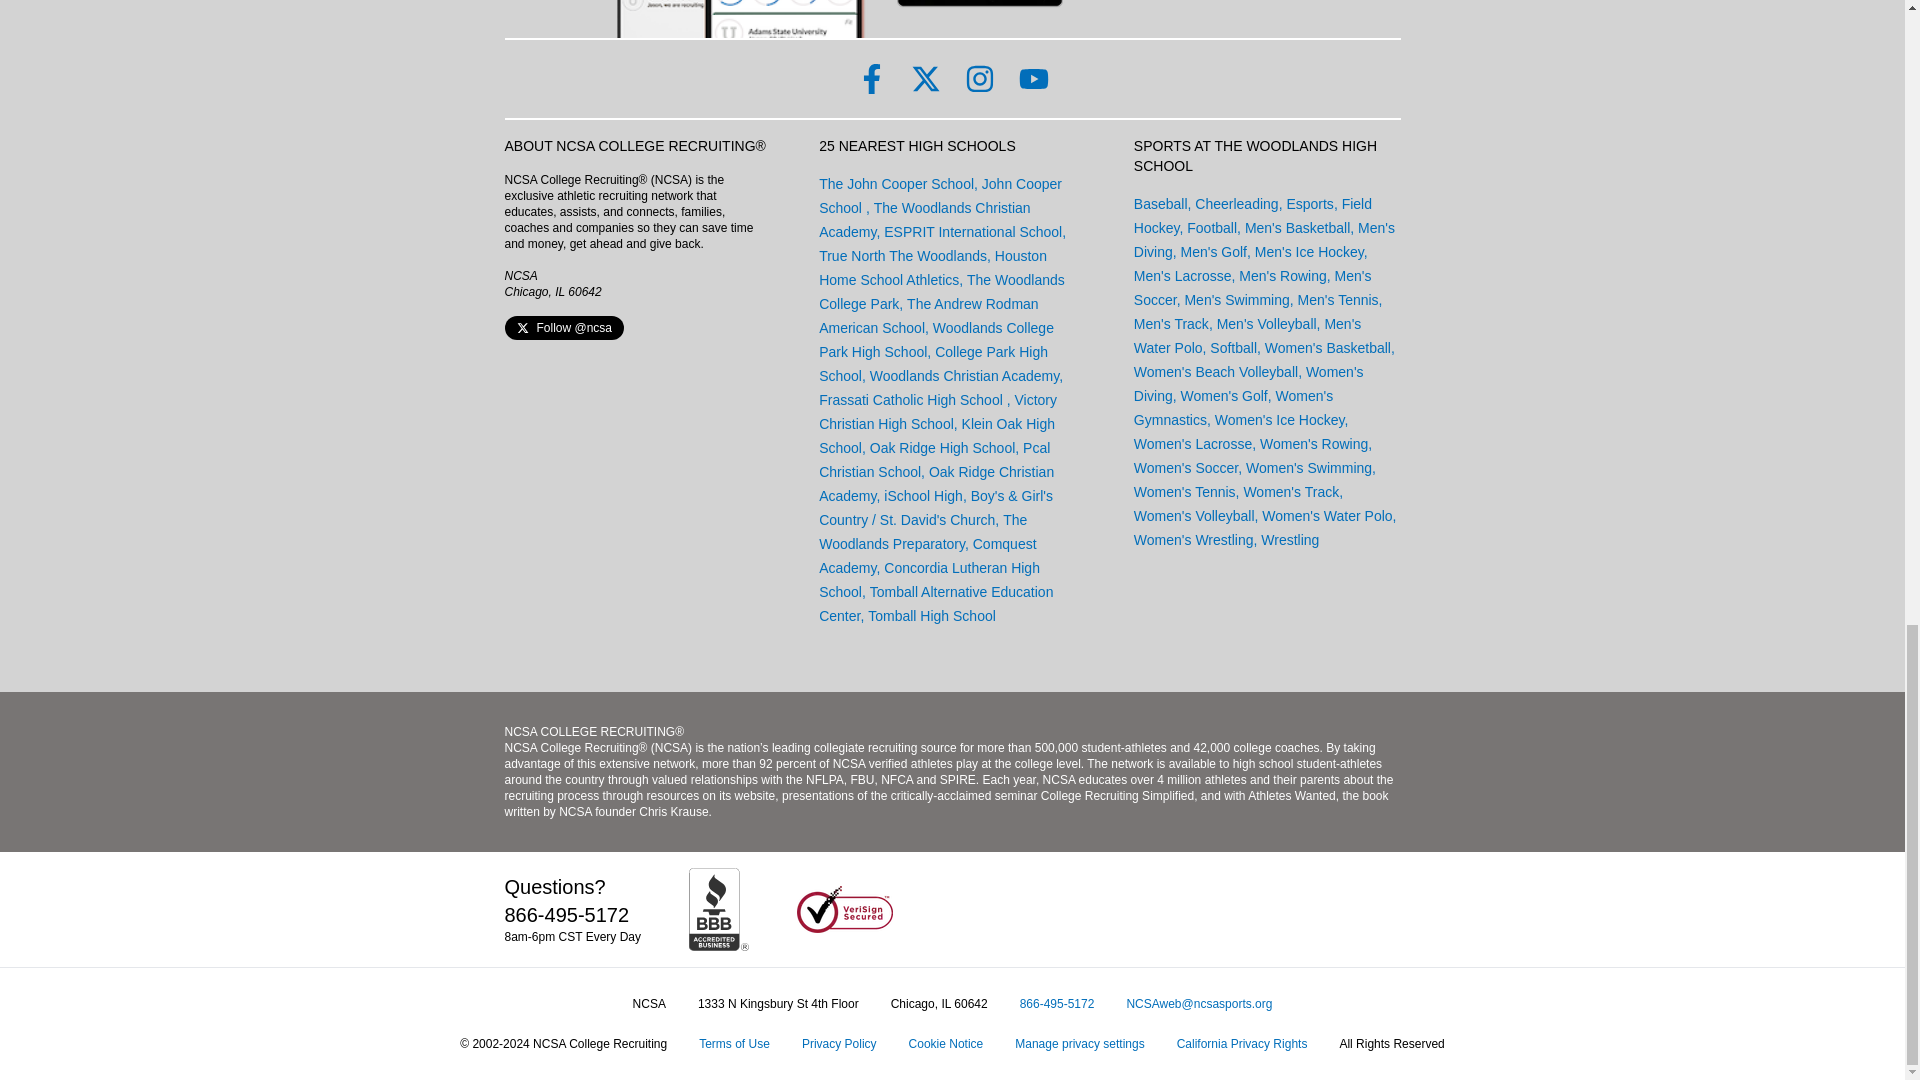 The image size is (1920, 1080). I want to click on Follow us on Facebook., so click(870, 78).